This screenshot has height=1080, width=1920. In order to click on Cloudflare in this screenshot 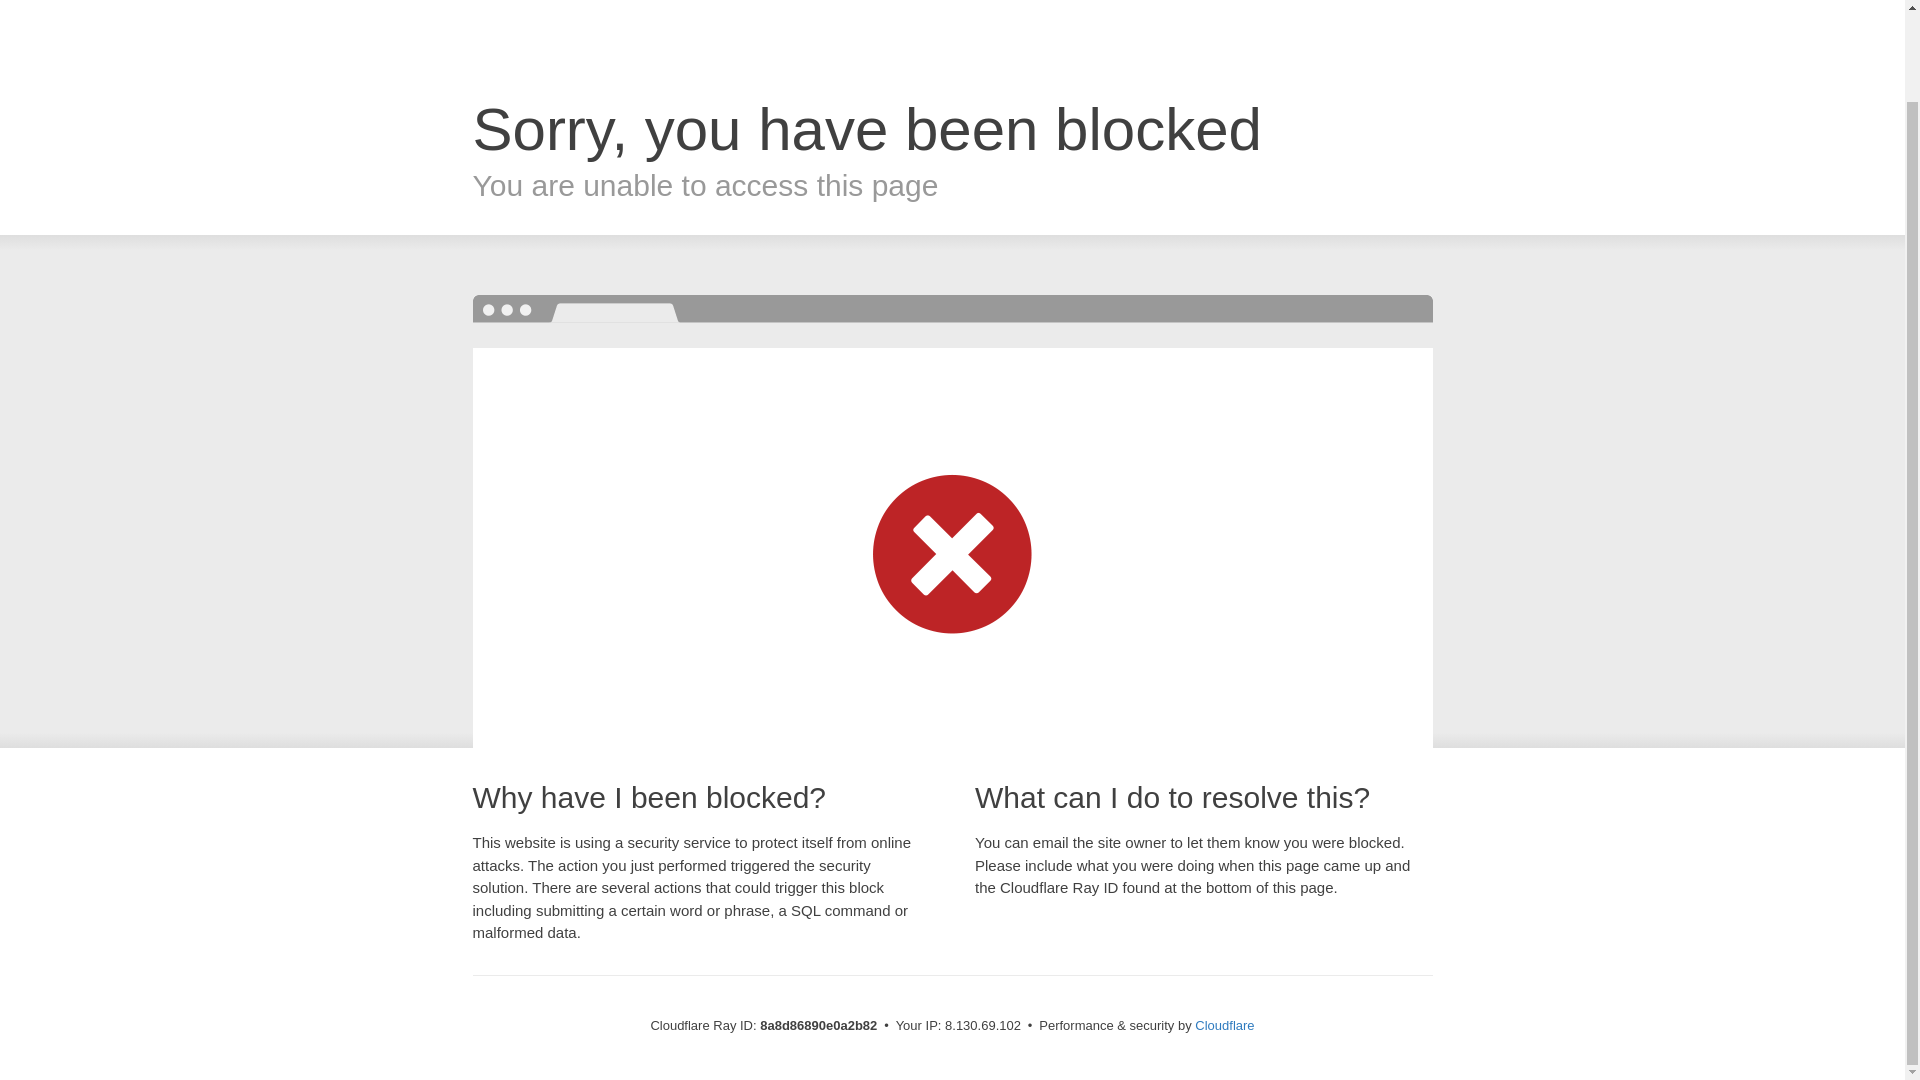, I will do `click(1224, 1025)`.